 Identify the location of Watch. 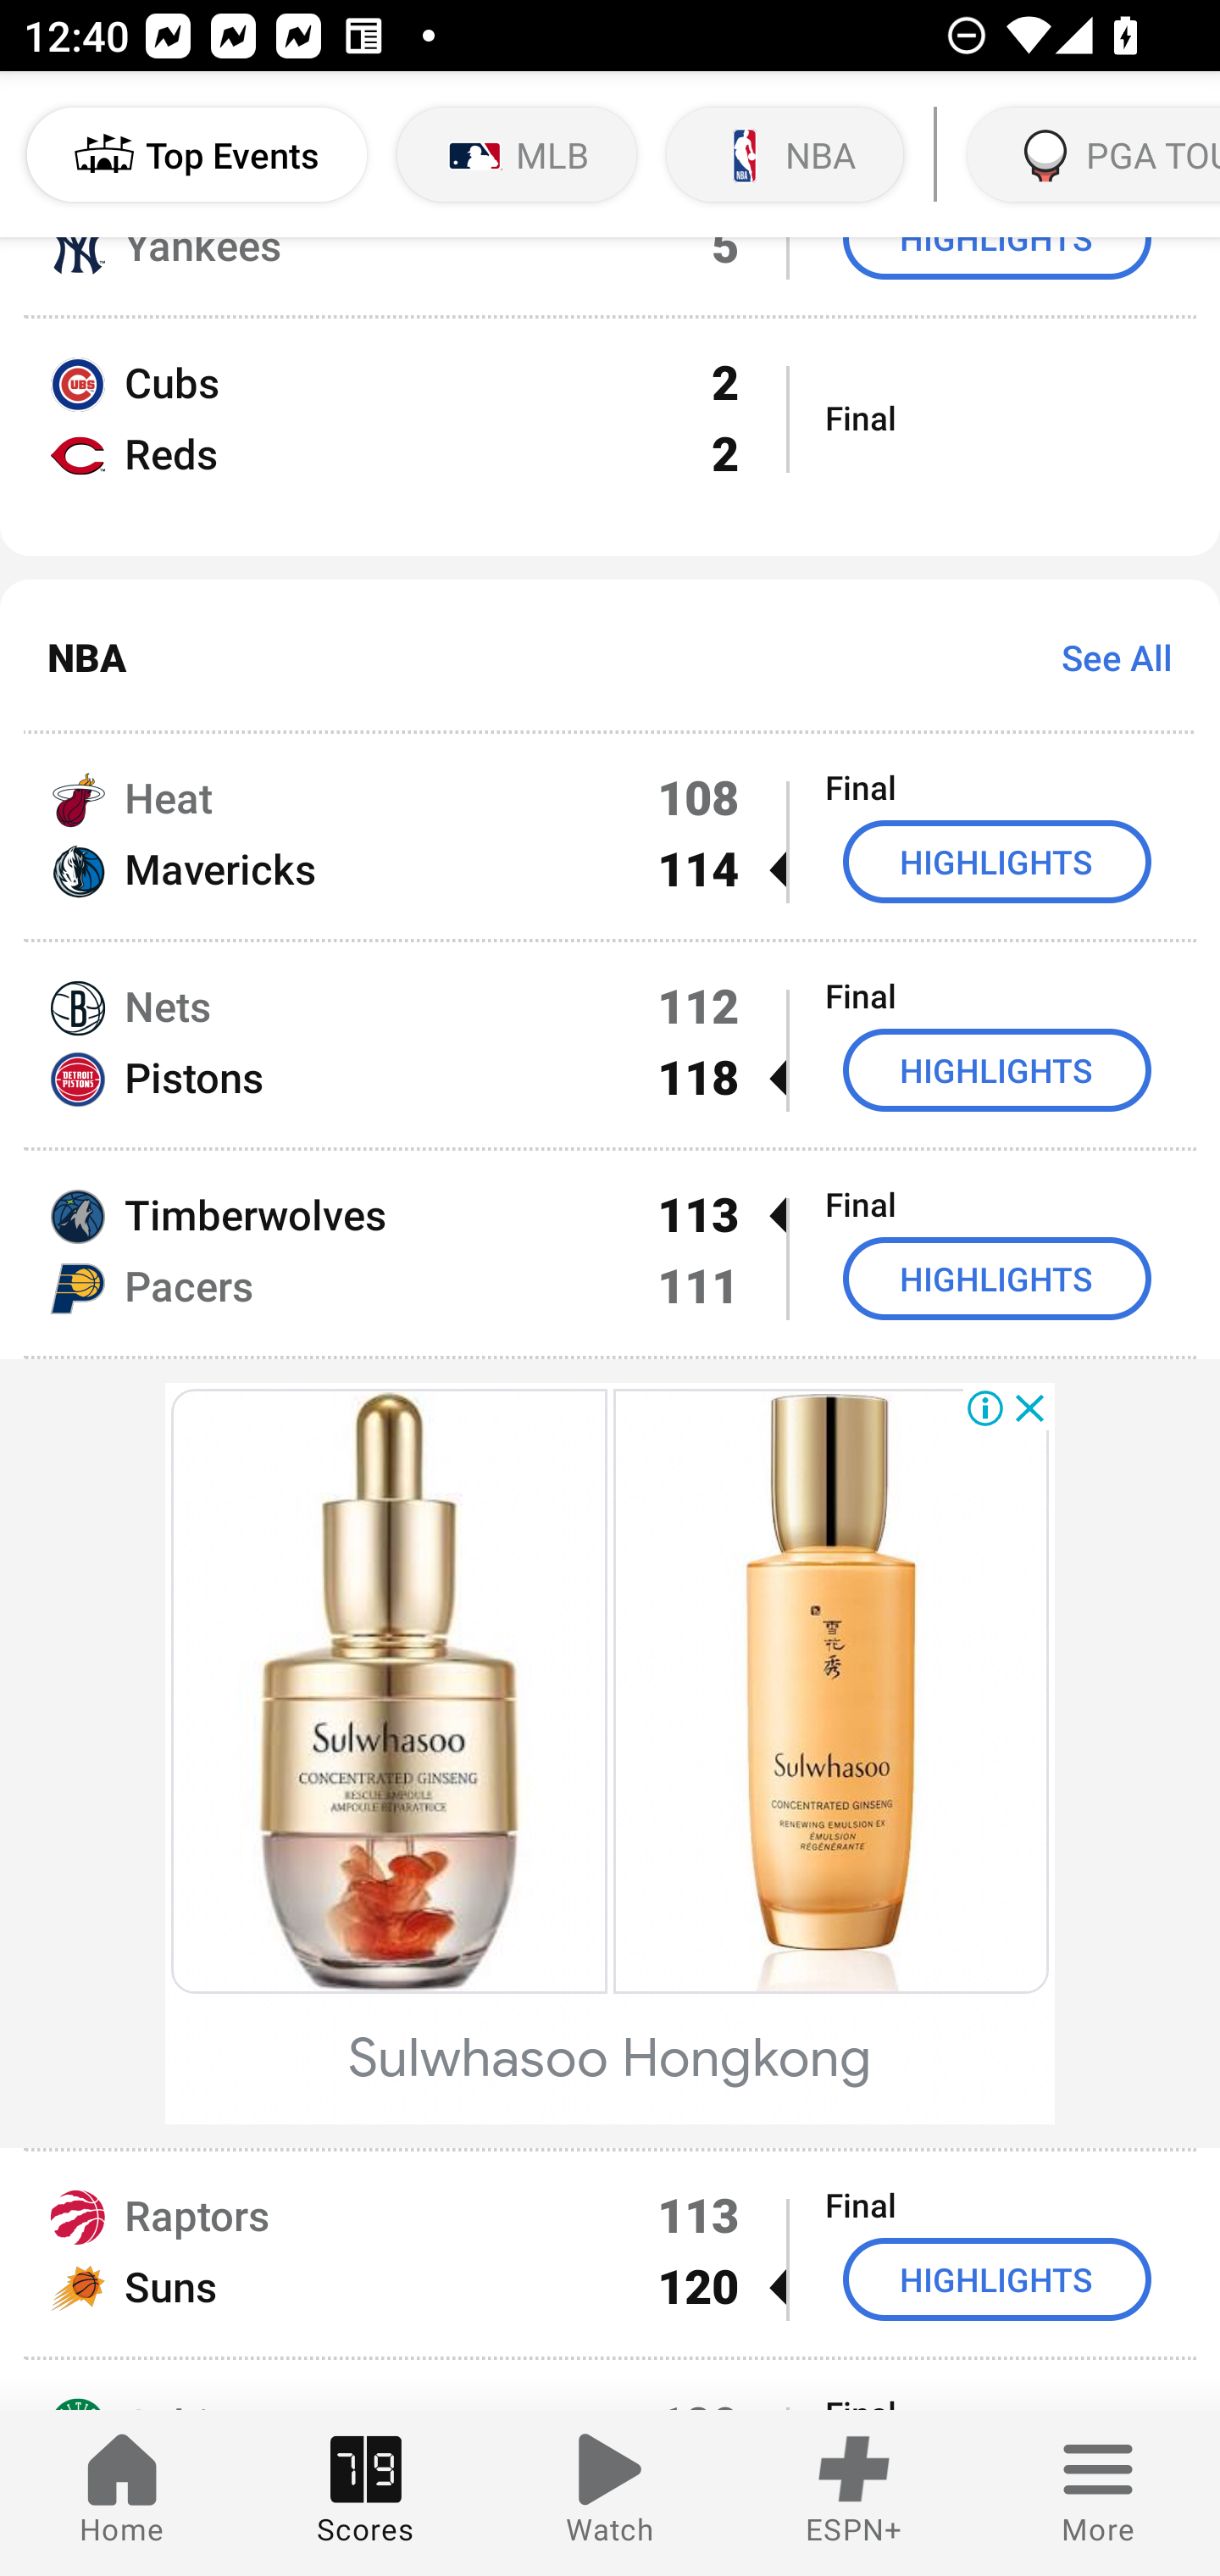
(610, 2493).